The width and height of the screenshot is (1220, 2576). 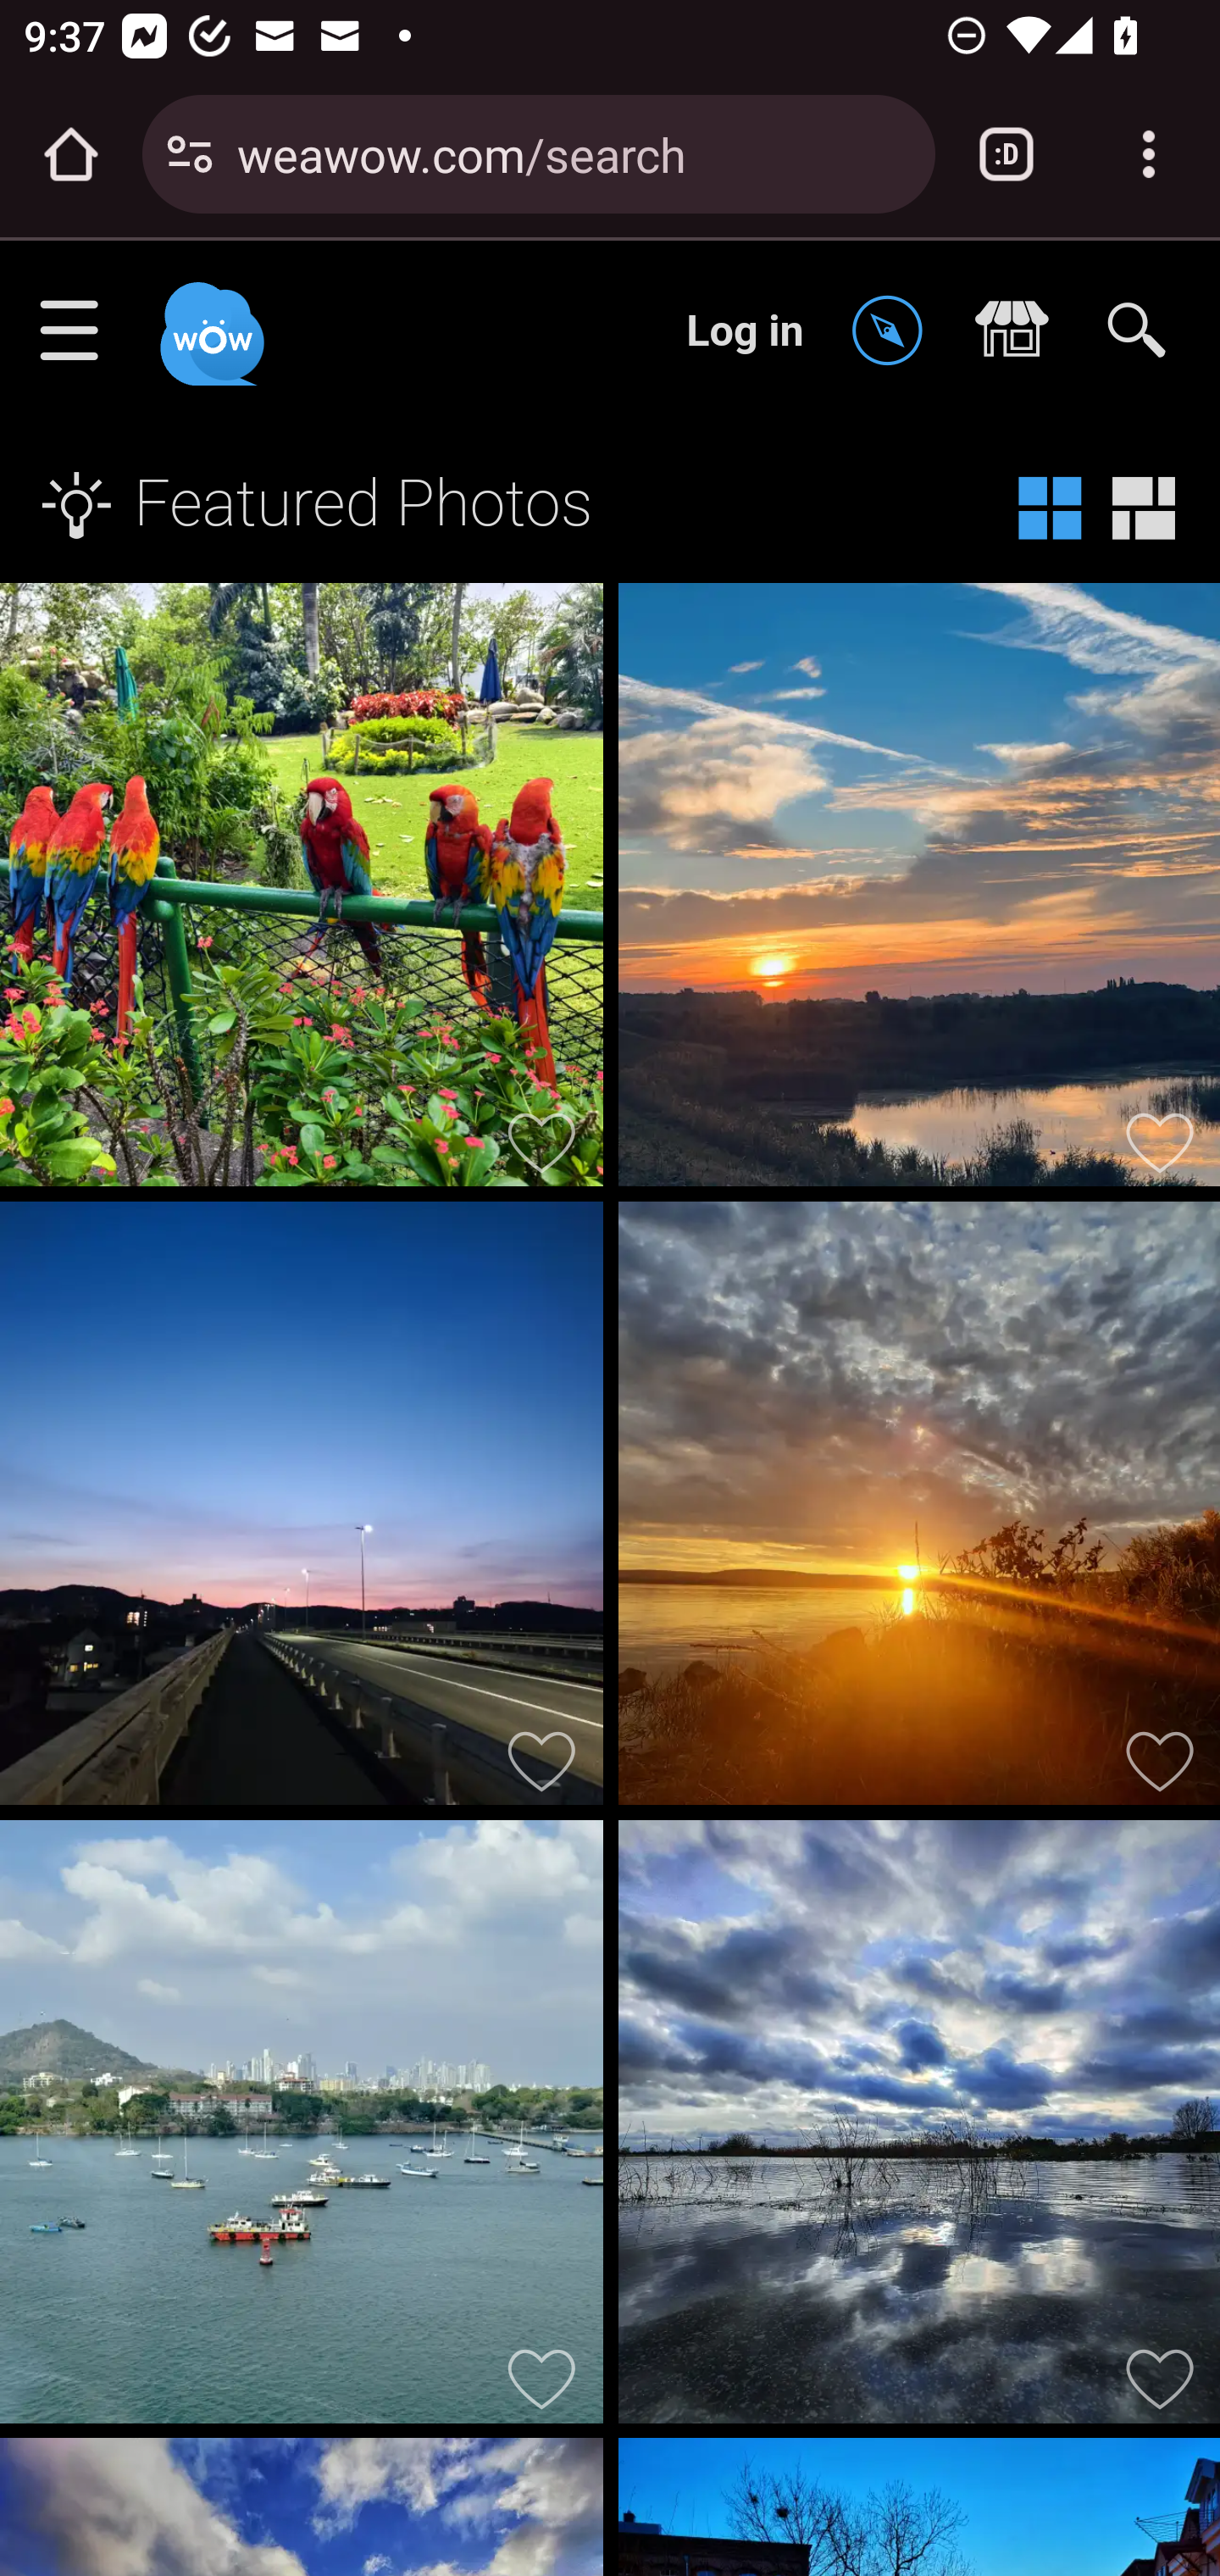 I want to click on Weawow, so click(x=208, y=319).